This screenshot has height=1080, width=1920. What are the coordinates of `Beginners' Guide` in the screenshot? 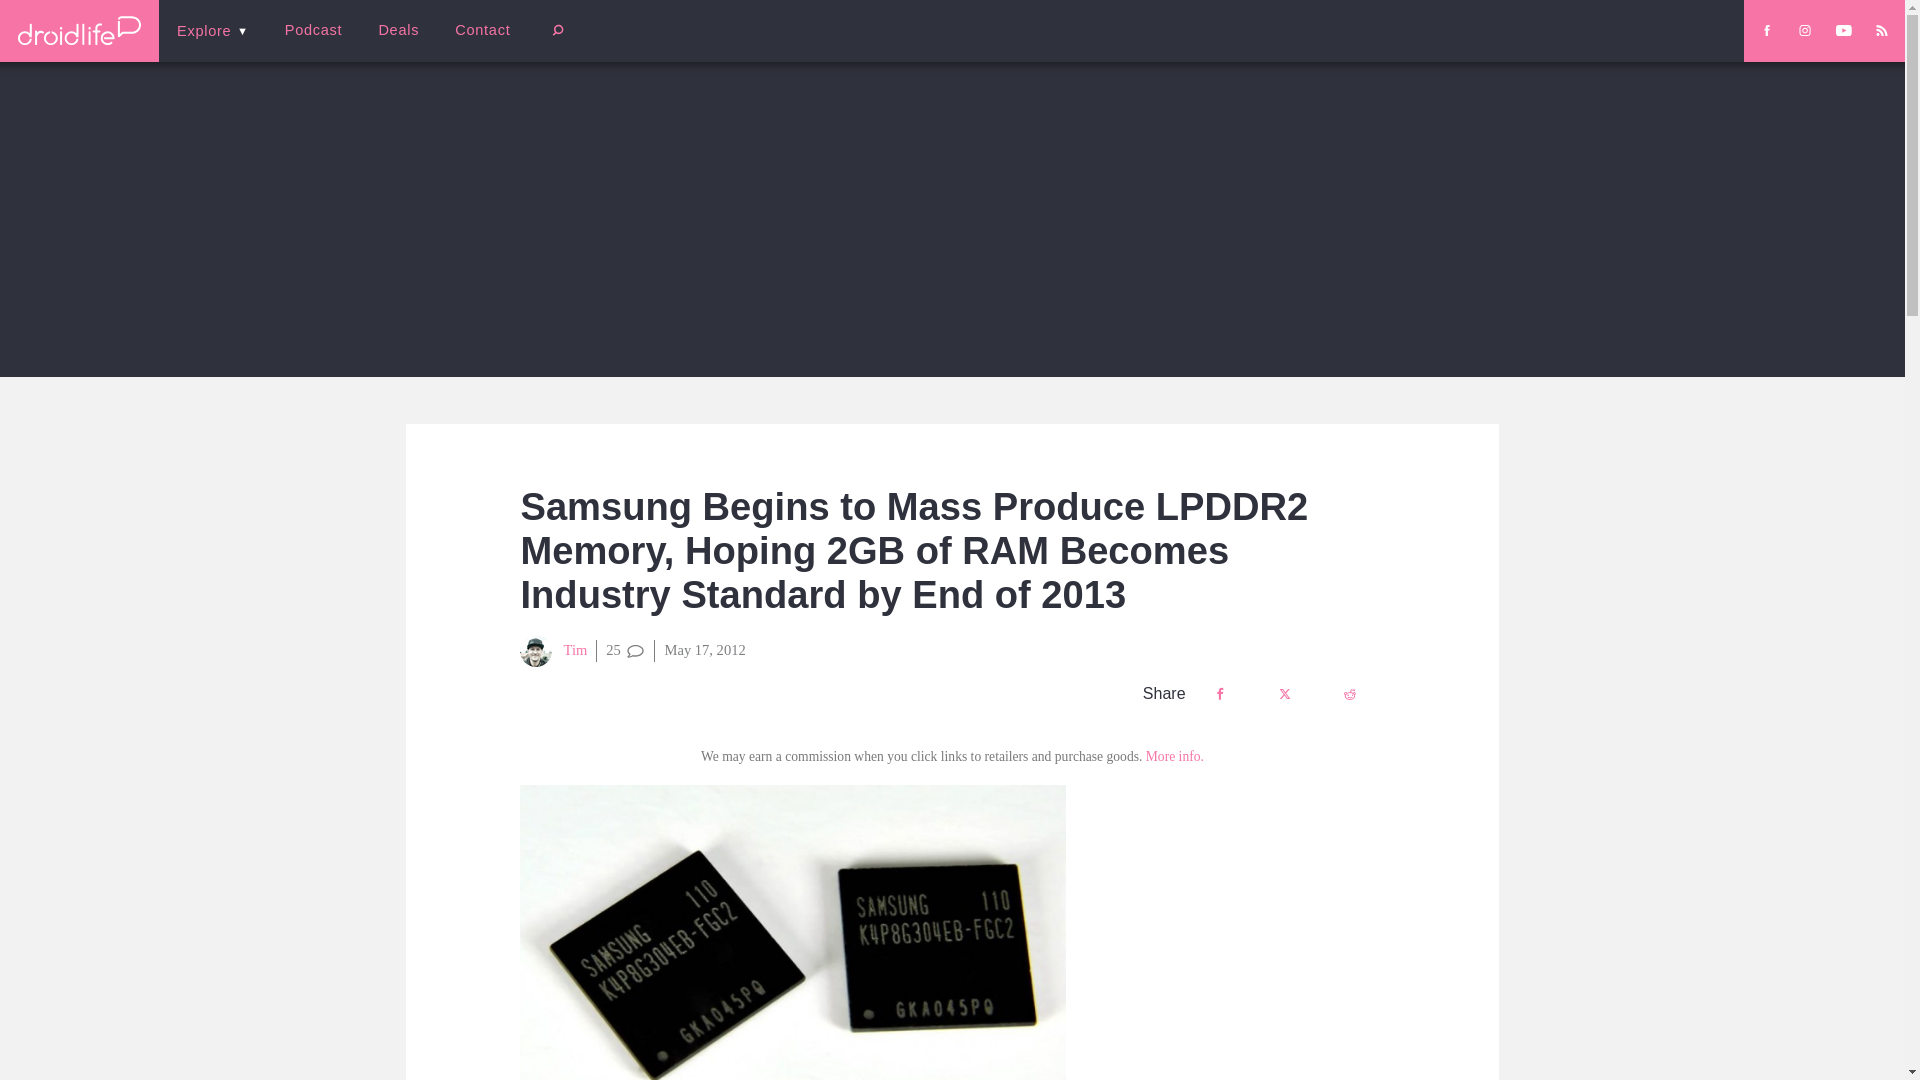 It's located at (475, 44).